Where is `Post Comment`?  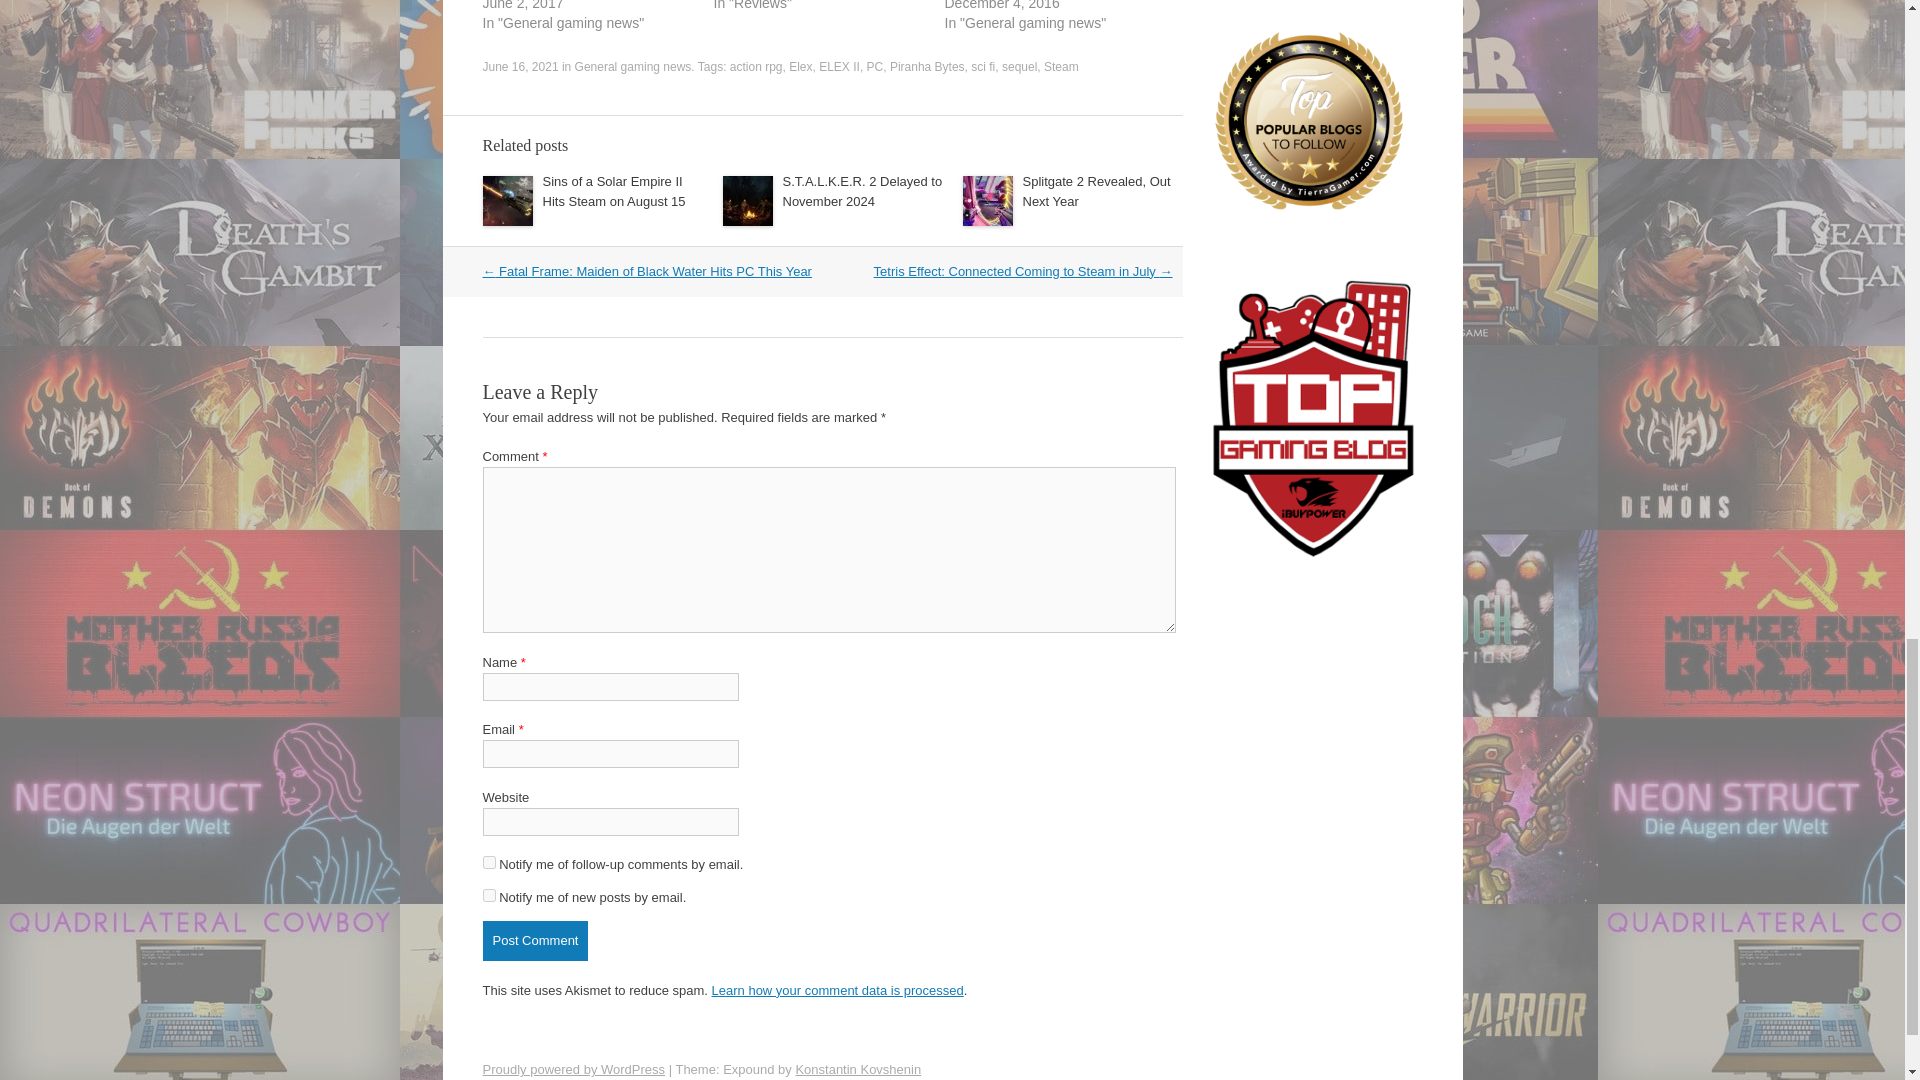 Post Comment is located at coordinates (534, 941).